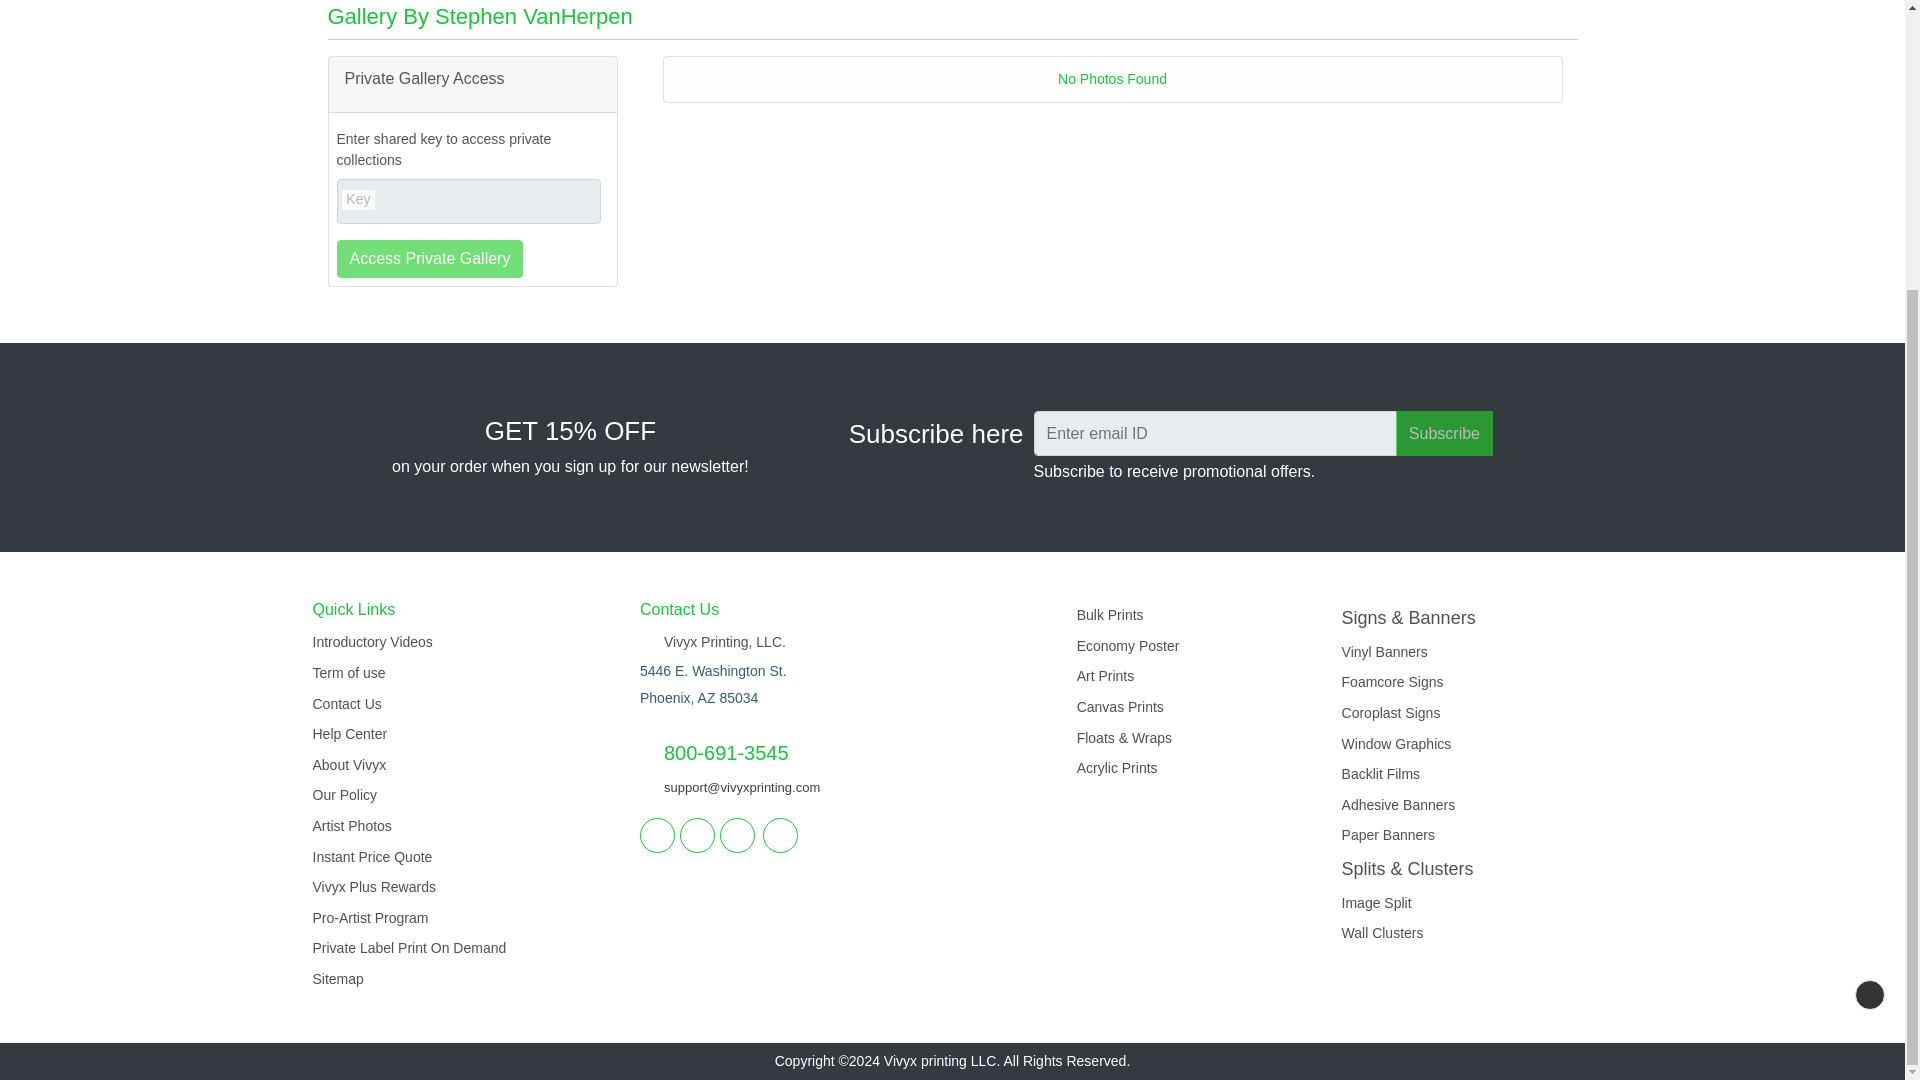 This screenshot has height=1080, width=1920. I want to click on Address, so click(712, 642).